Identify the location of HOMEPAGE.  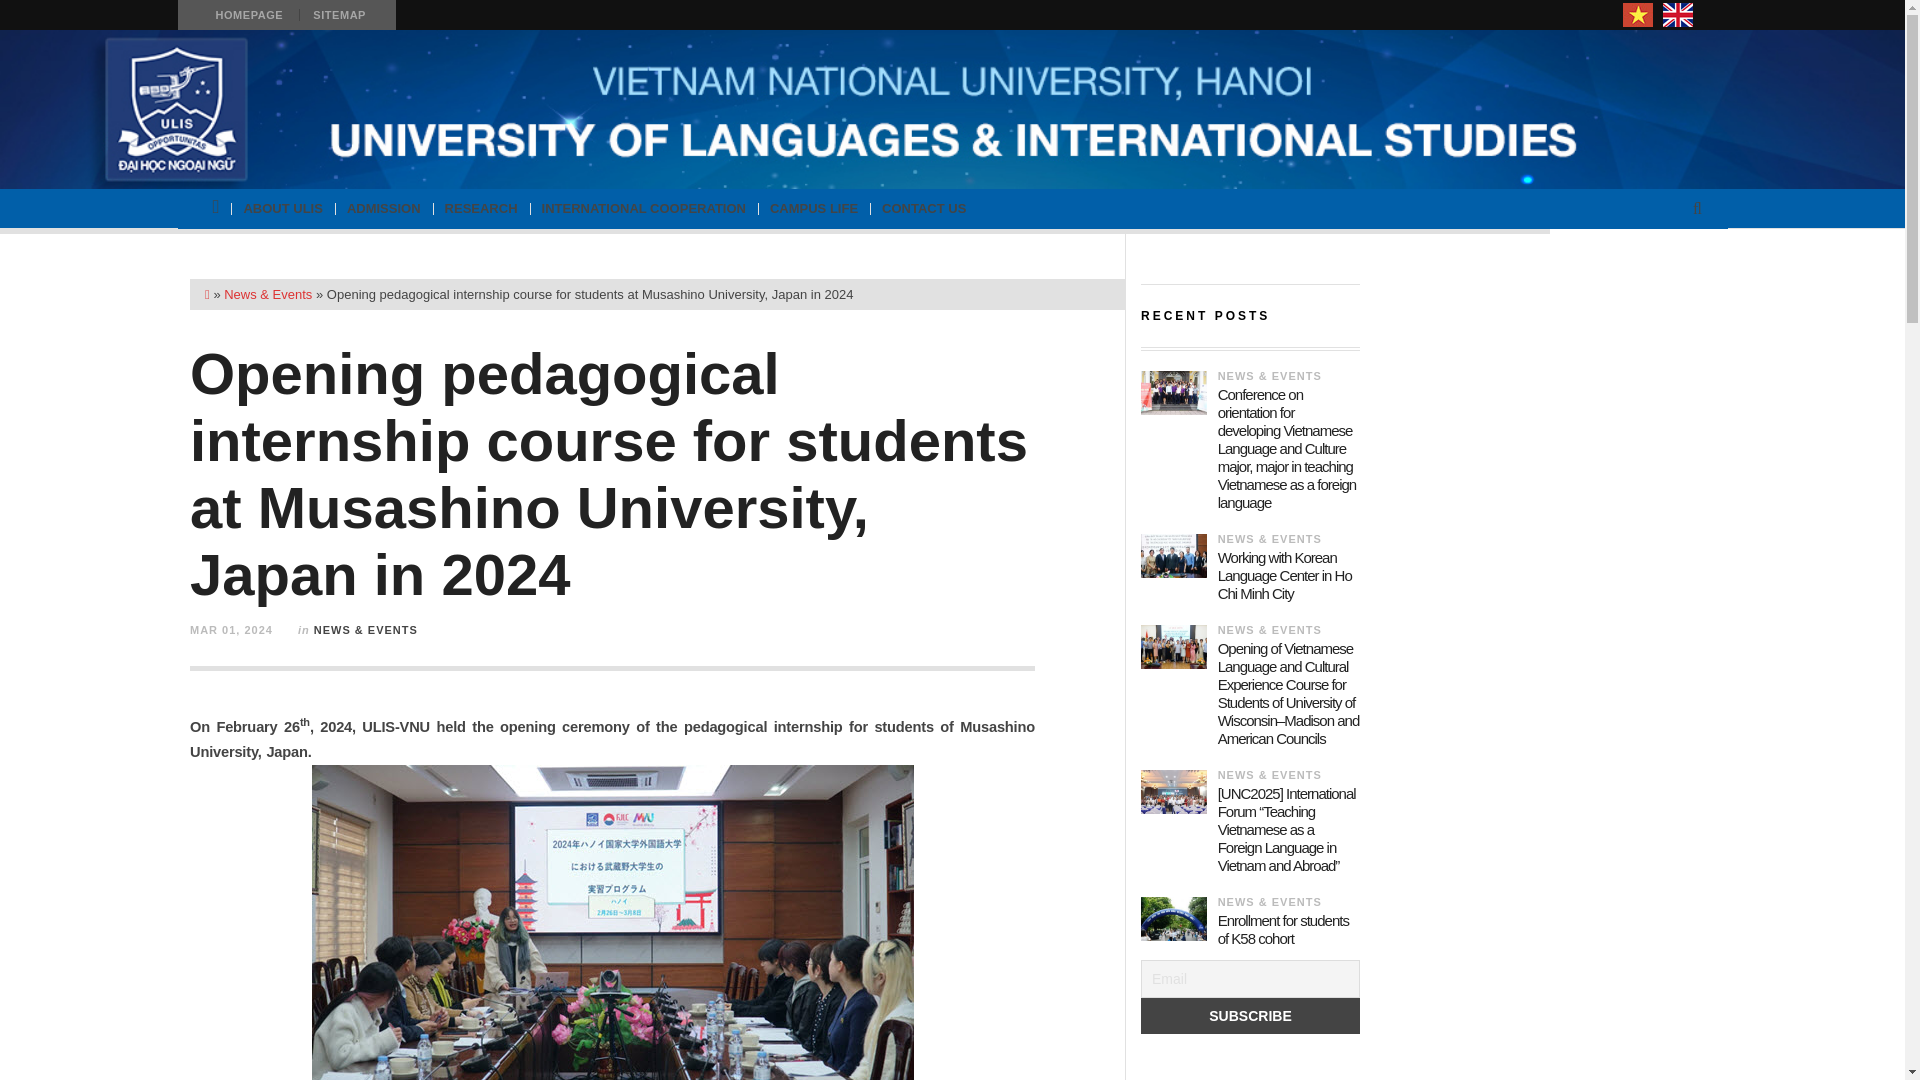
(248, 15).